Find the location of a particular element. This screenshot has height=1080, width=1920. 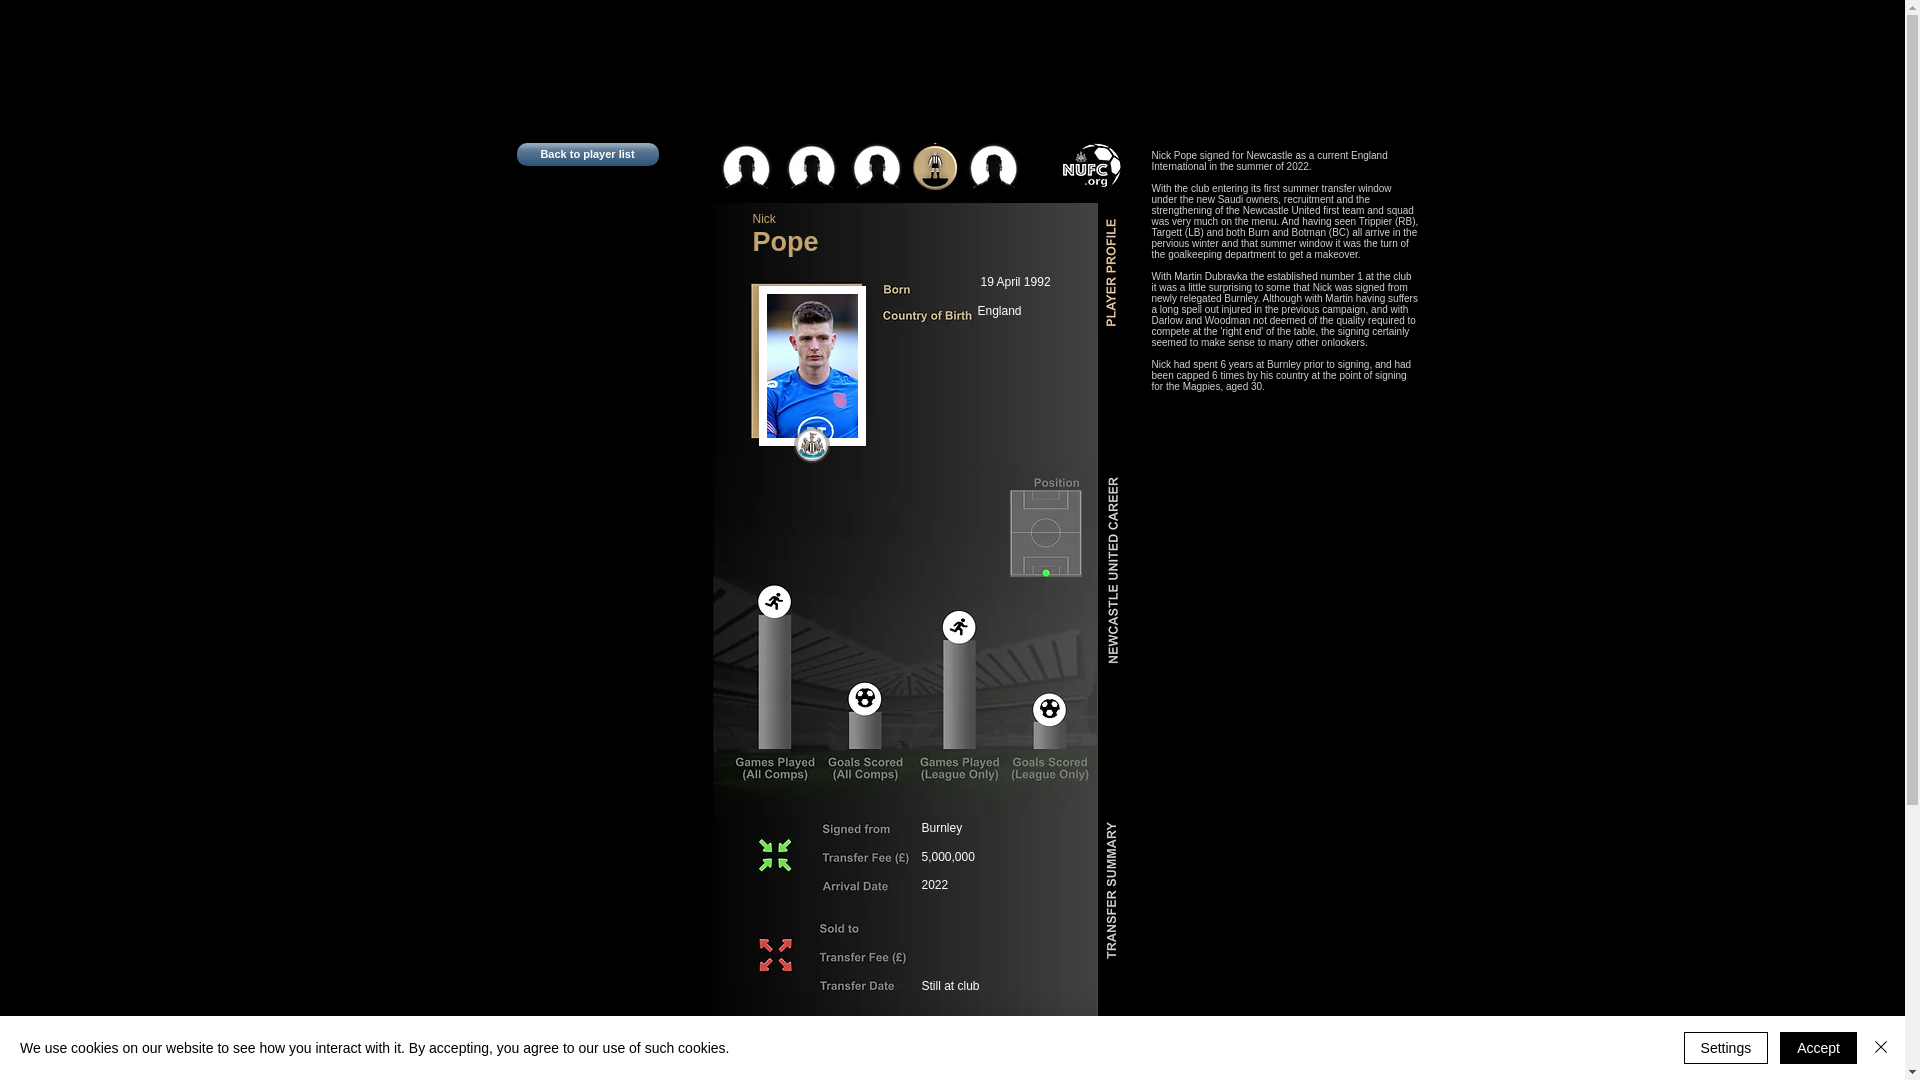

Settings is located at coordinates (1726, 1048).